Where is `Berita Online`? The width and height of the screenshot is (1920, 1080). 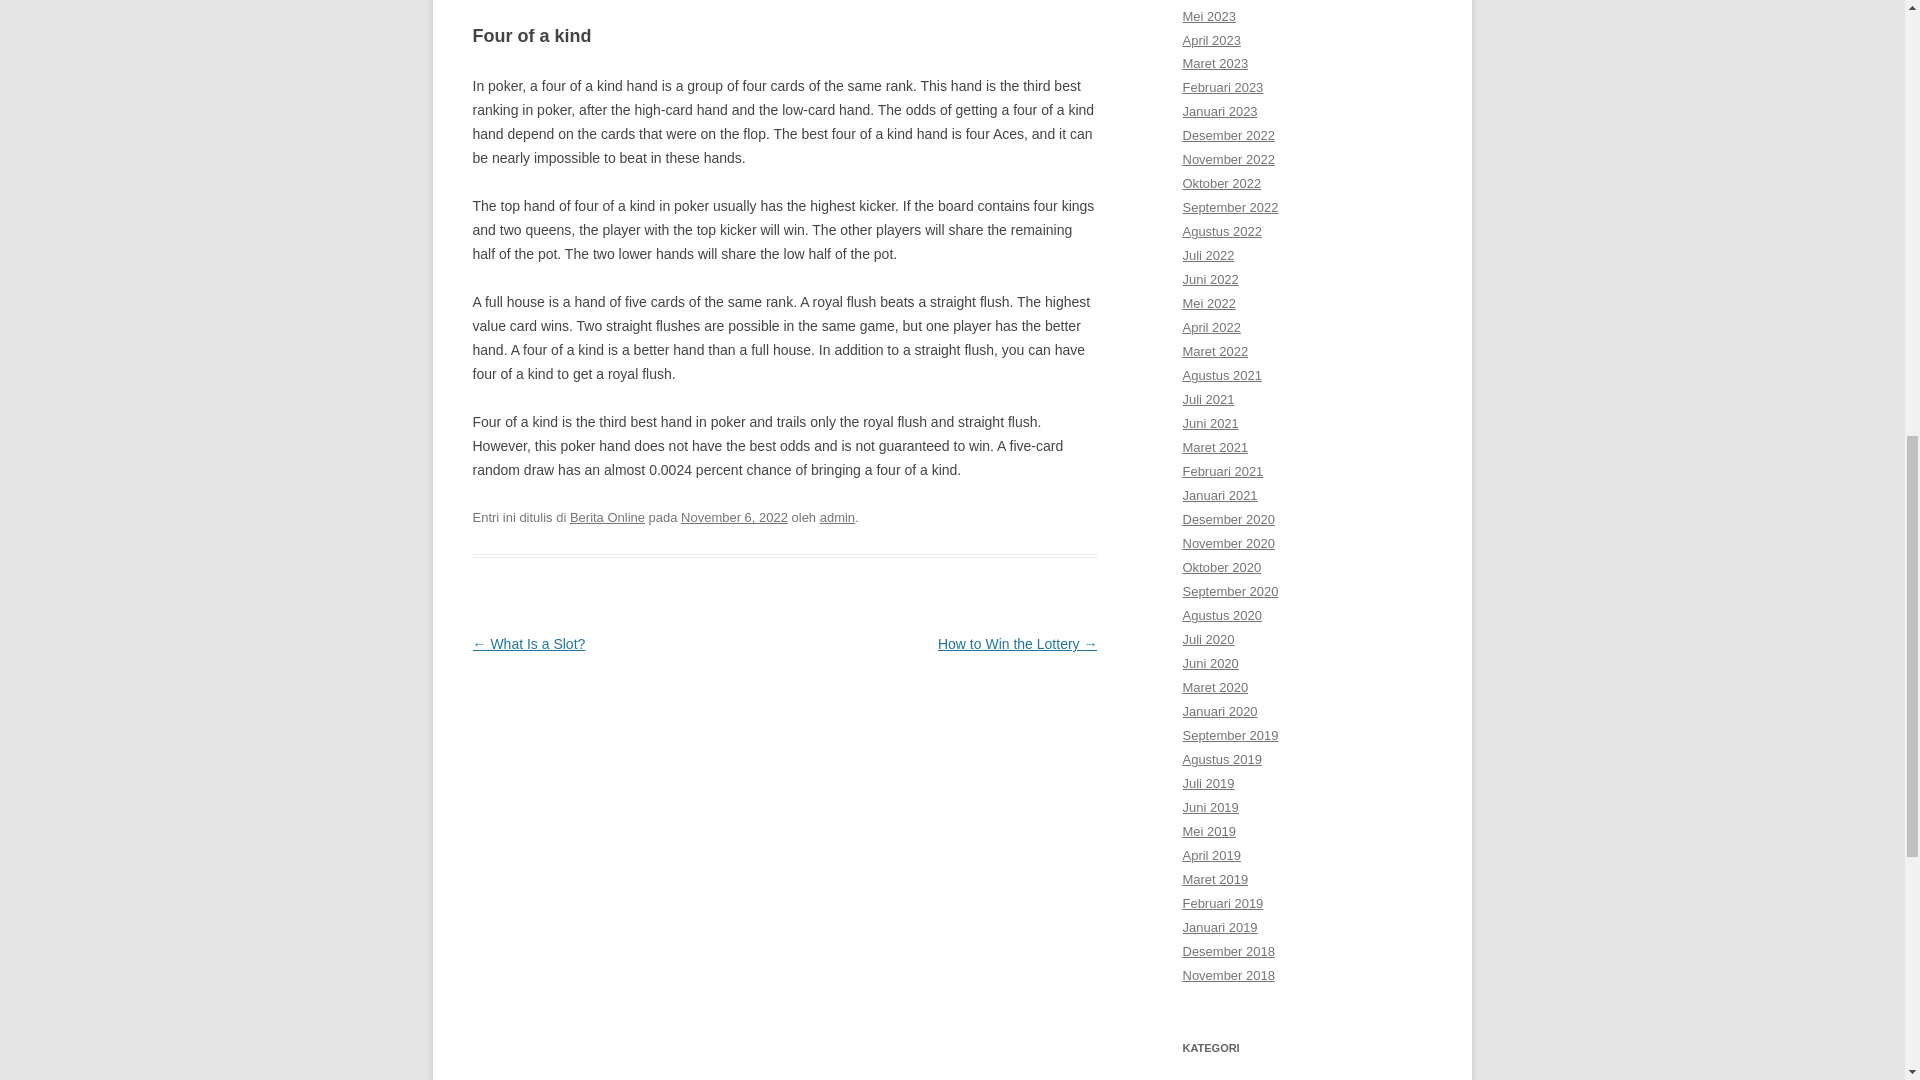 Berita Online is located at coordinates (608, 516).